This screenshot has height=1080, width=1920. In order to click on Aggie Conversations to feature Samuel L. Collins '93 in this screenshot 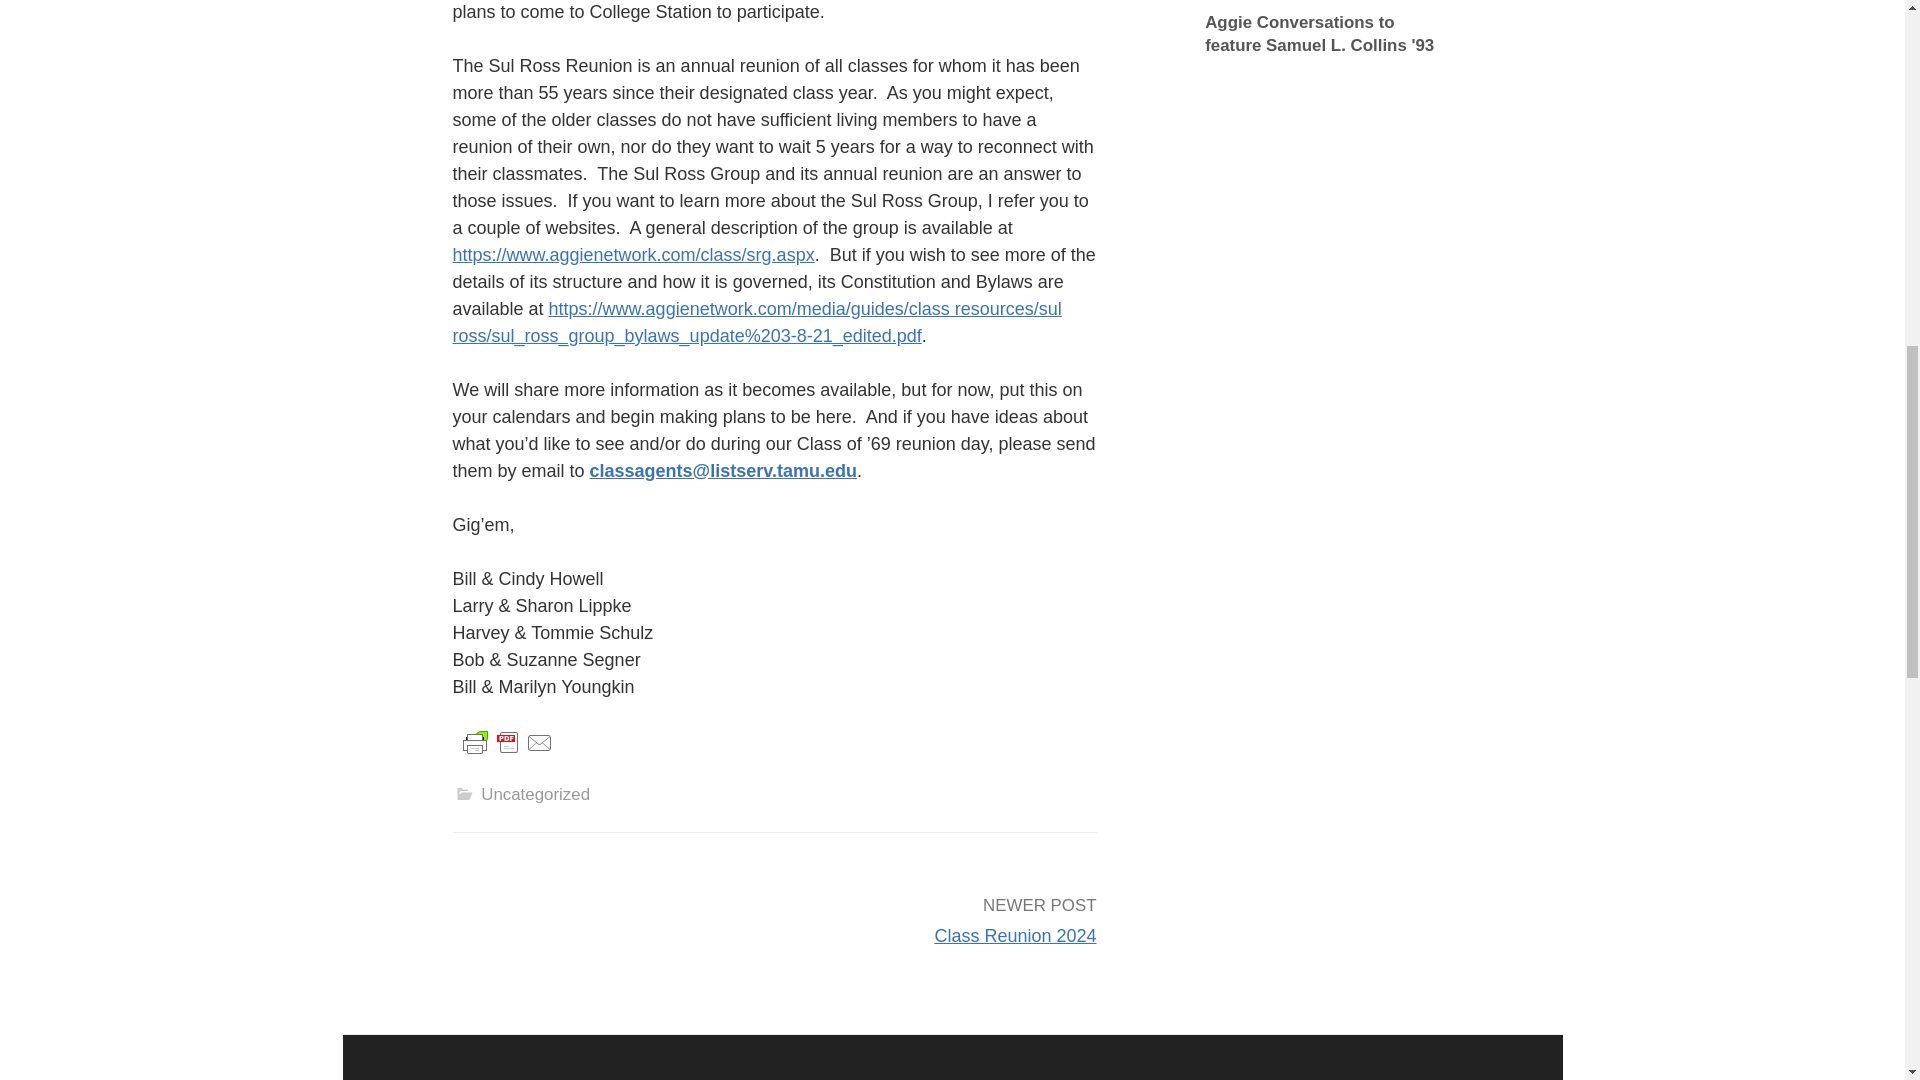, I will do `click(1322, 34)`.